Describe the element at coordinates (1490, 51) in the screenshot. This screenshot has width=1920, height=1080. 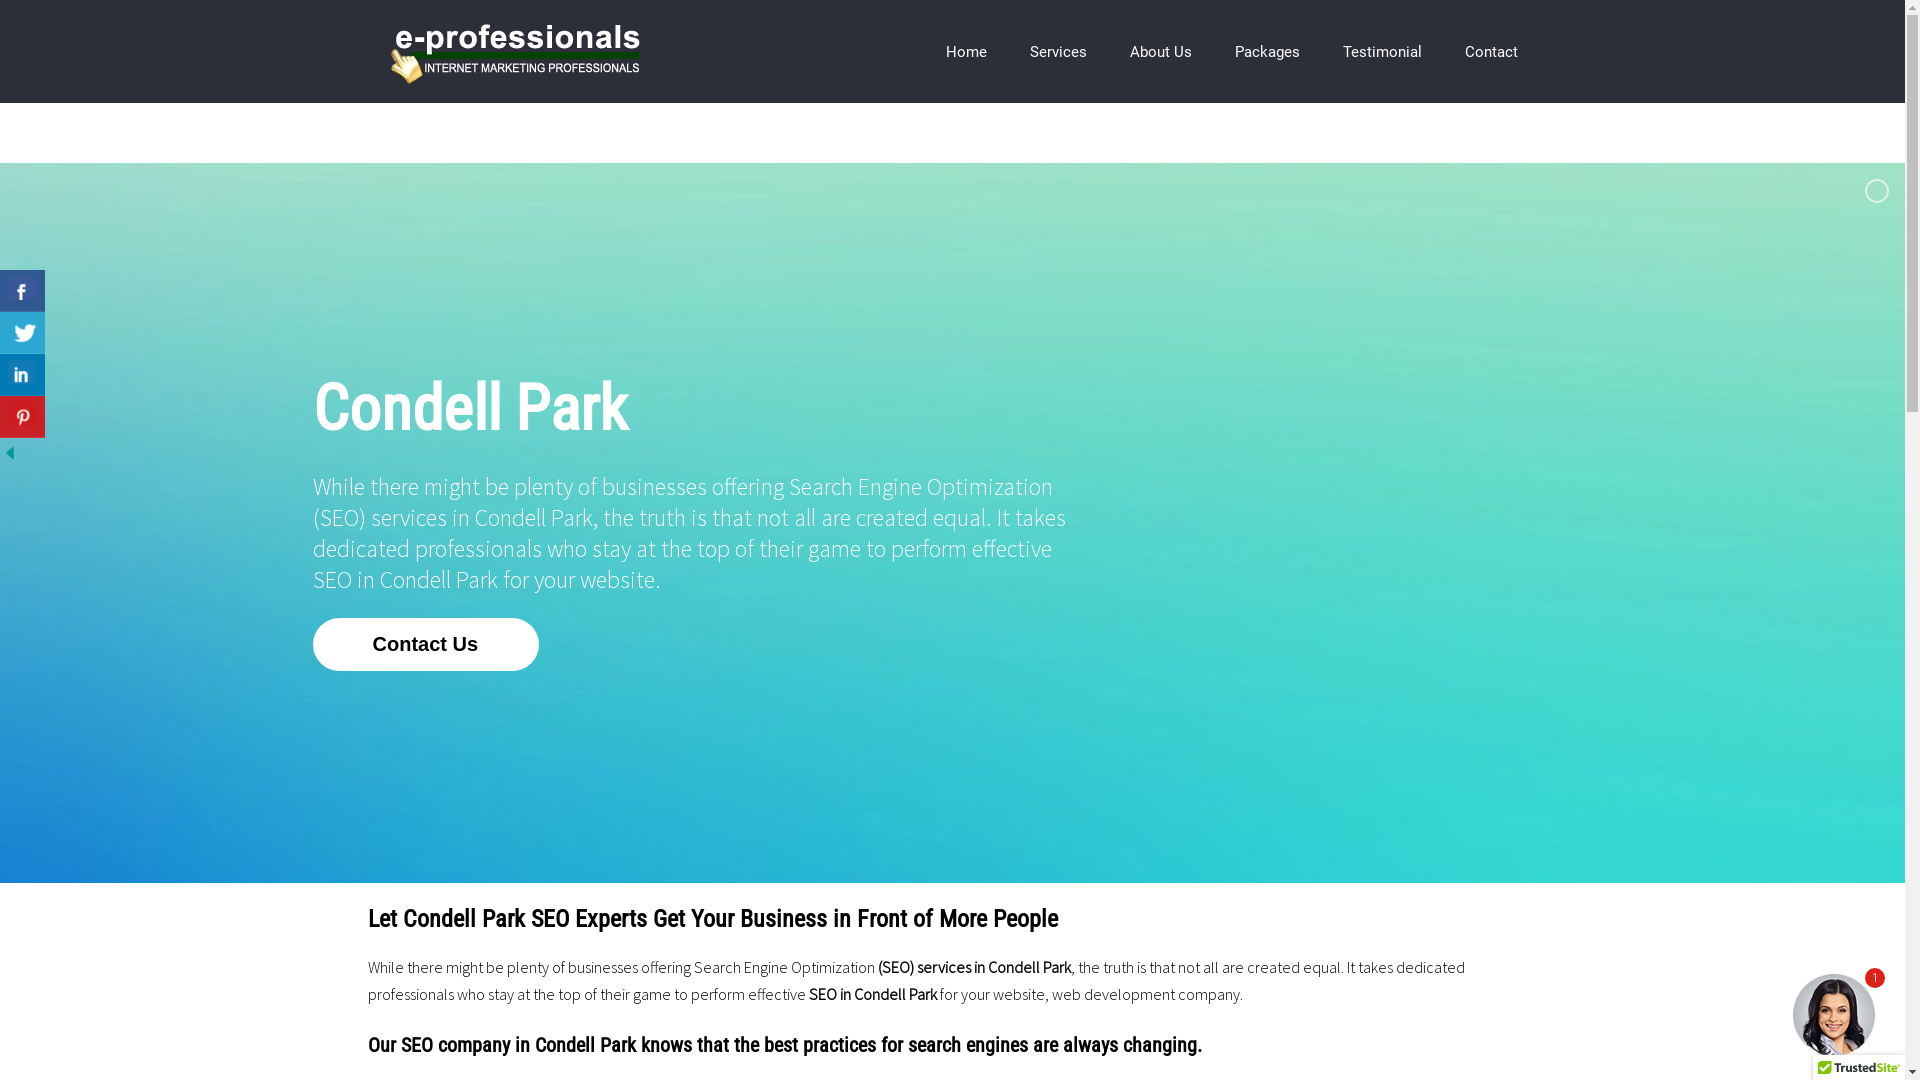
I see `Contact` at that location.